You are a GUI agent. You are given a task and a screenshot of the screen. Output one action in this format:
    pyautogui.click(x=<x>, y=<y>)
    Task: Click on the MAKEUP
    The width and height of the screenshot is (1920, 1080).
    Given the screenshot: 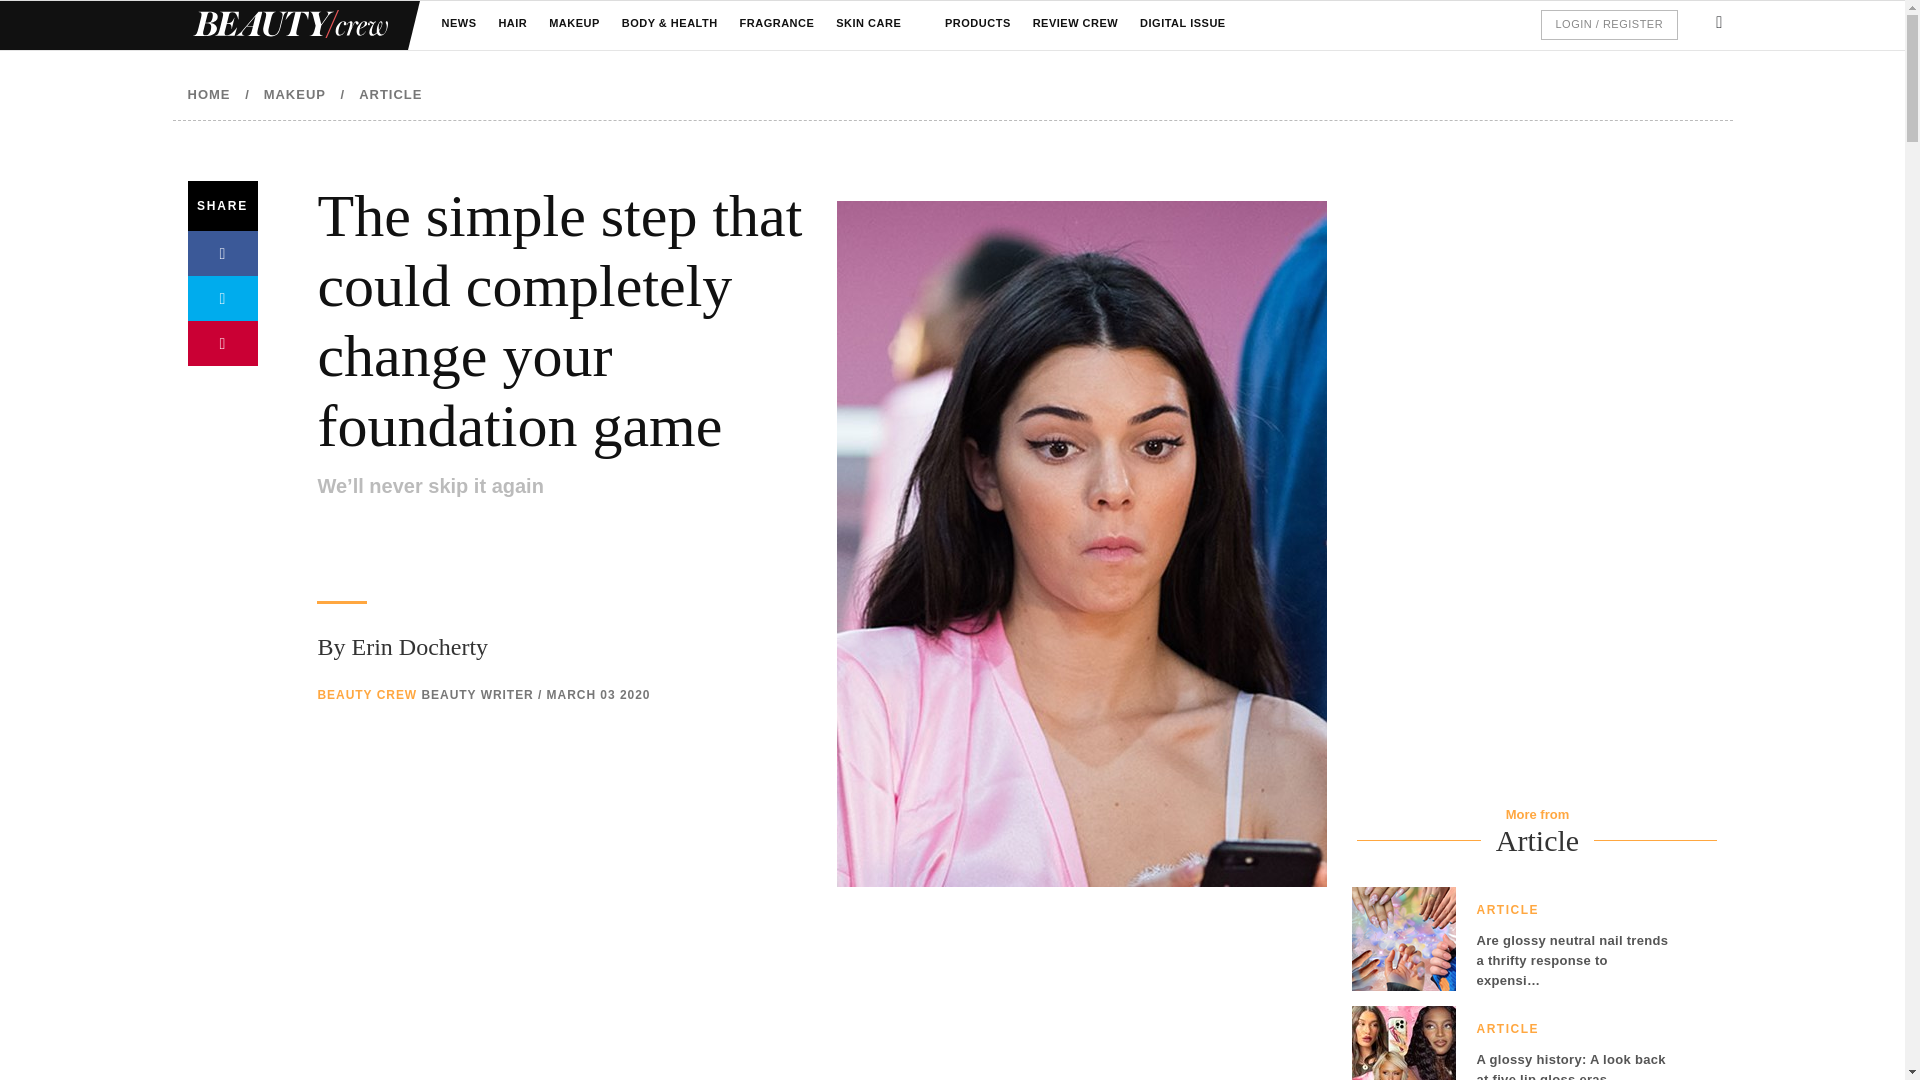 What is the action you would take?
    pyautogui.click(x=574, y=24)
    